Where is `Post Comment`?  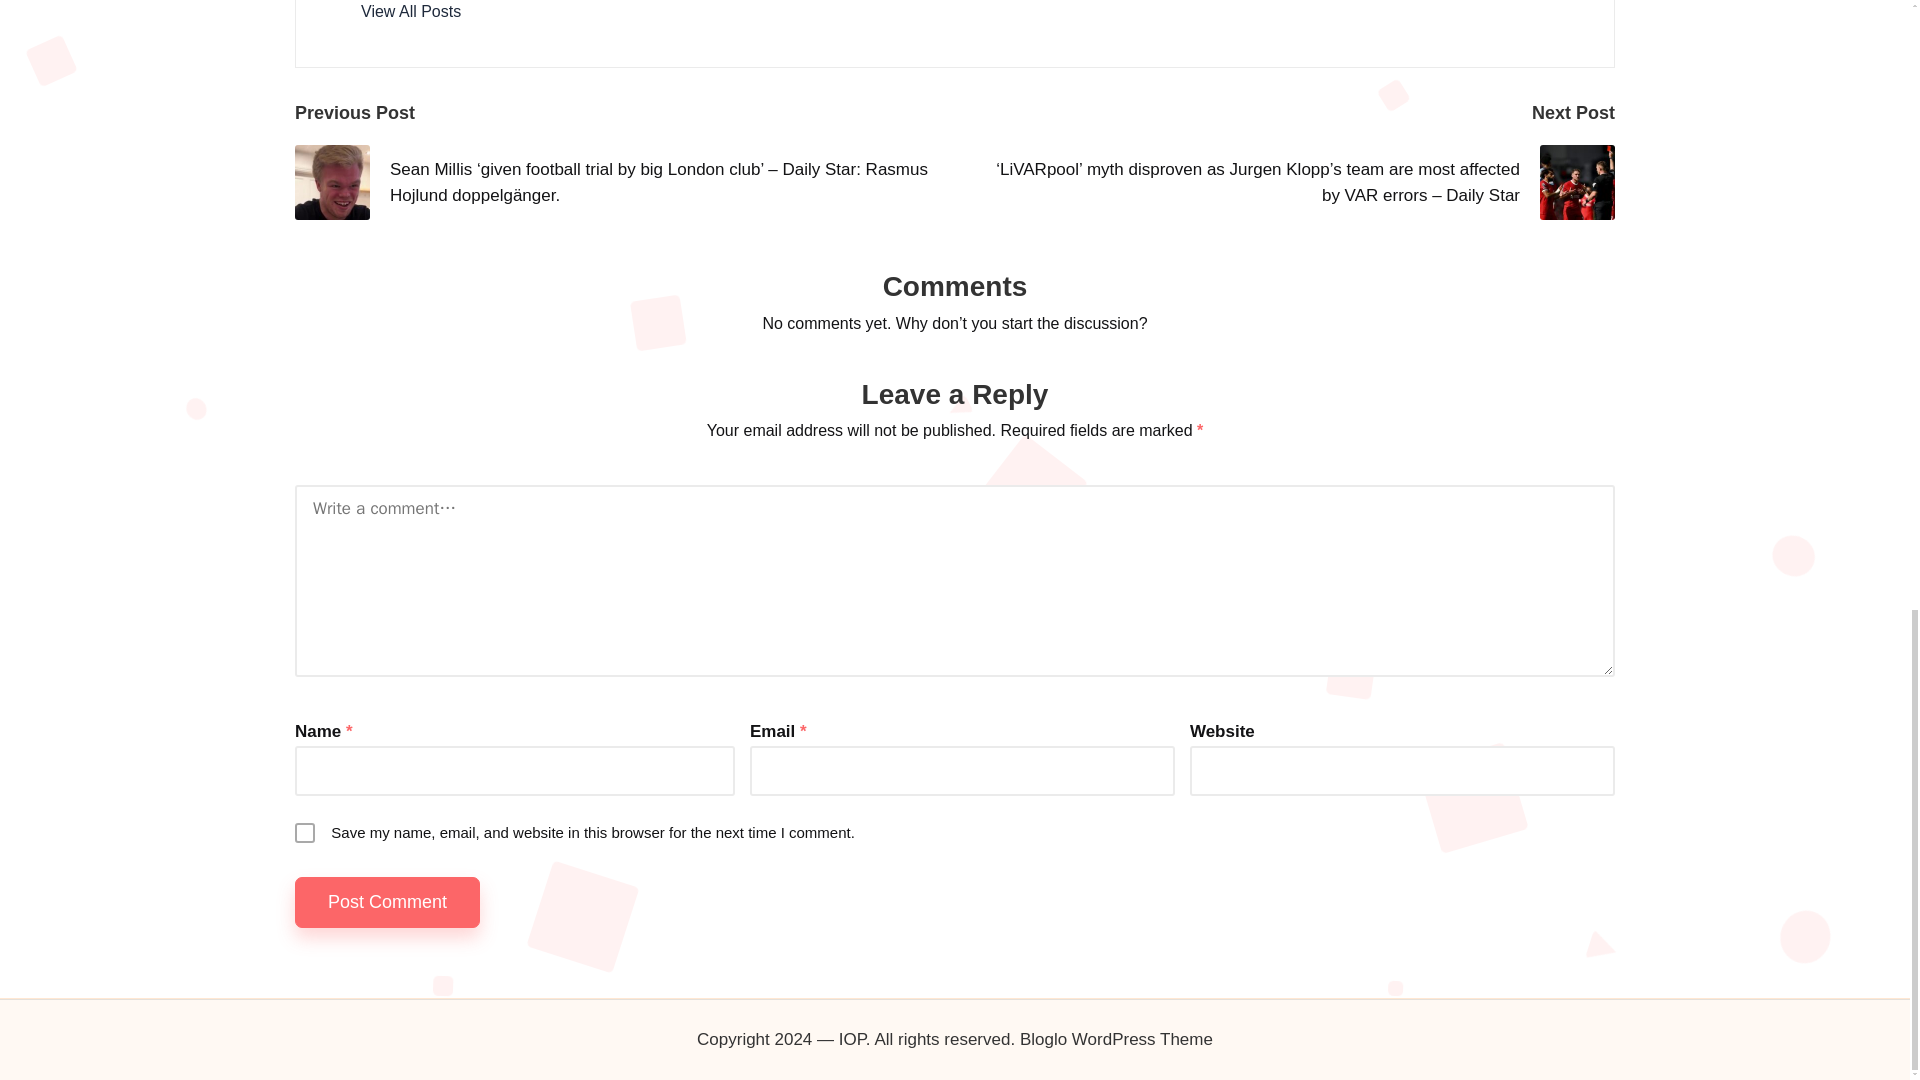
Post Comment is located at coordinates (388, 902).